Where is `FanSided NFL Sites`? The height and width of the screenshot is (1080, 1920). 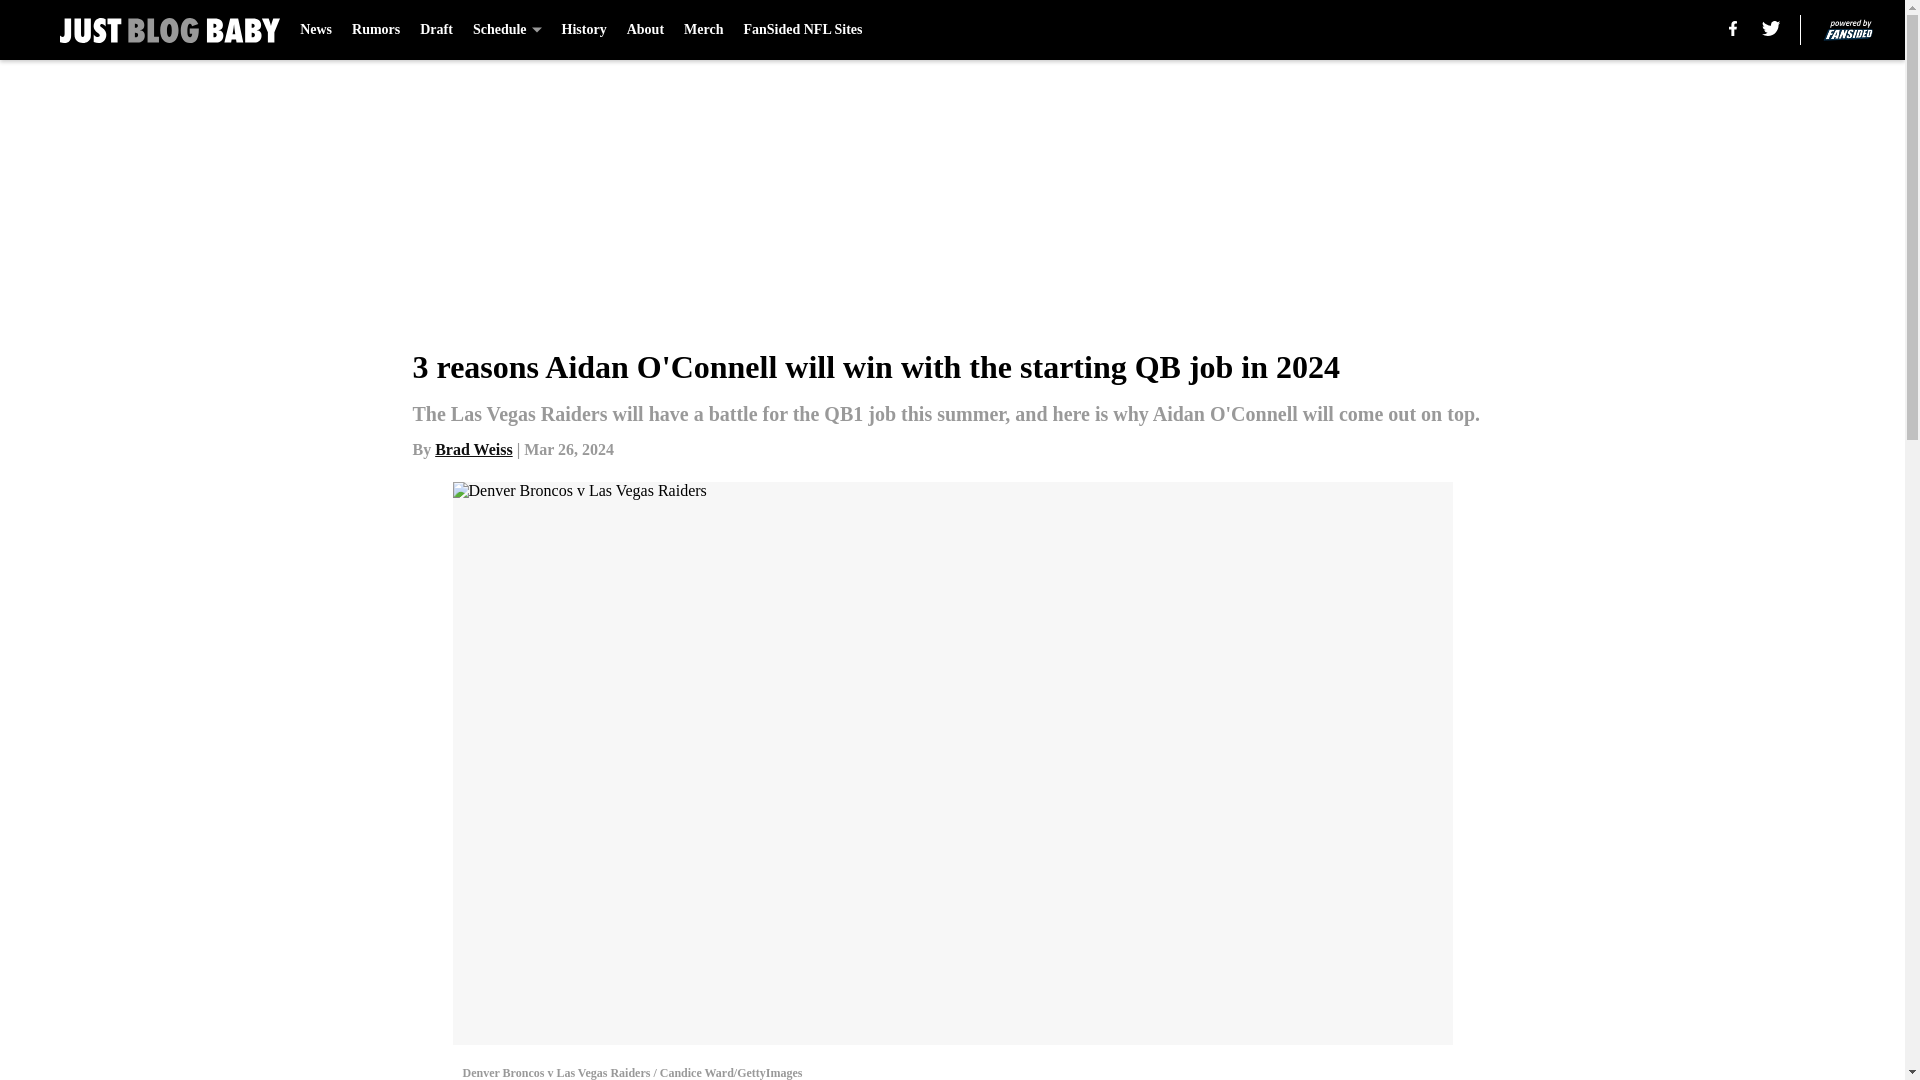
FanSided NFL Sites is located at coordinates (802, 30).